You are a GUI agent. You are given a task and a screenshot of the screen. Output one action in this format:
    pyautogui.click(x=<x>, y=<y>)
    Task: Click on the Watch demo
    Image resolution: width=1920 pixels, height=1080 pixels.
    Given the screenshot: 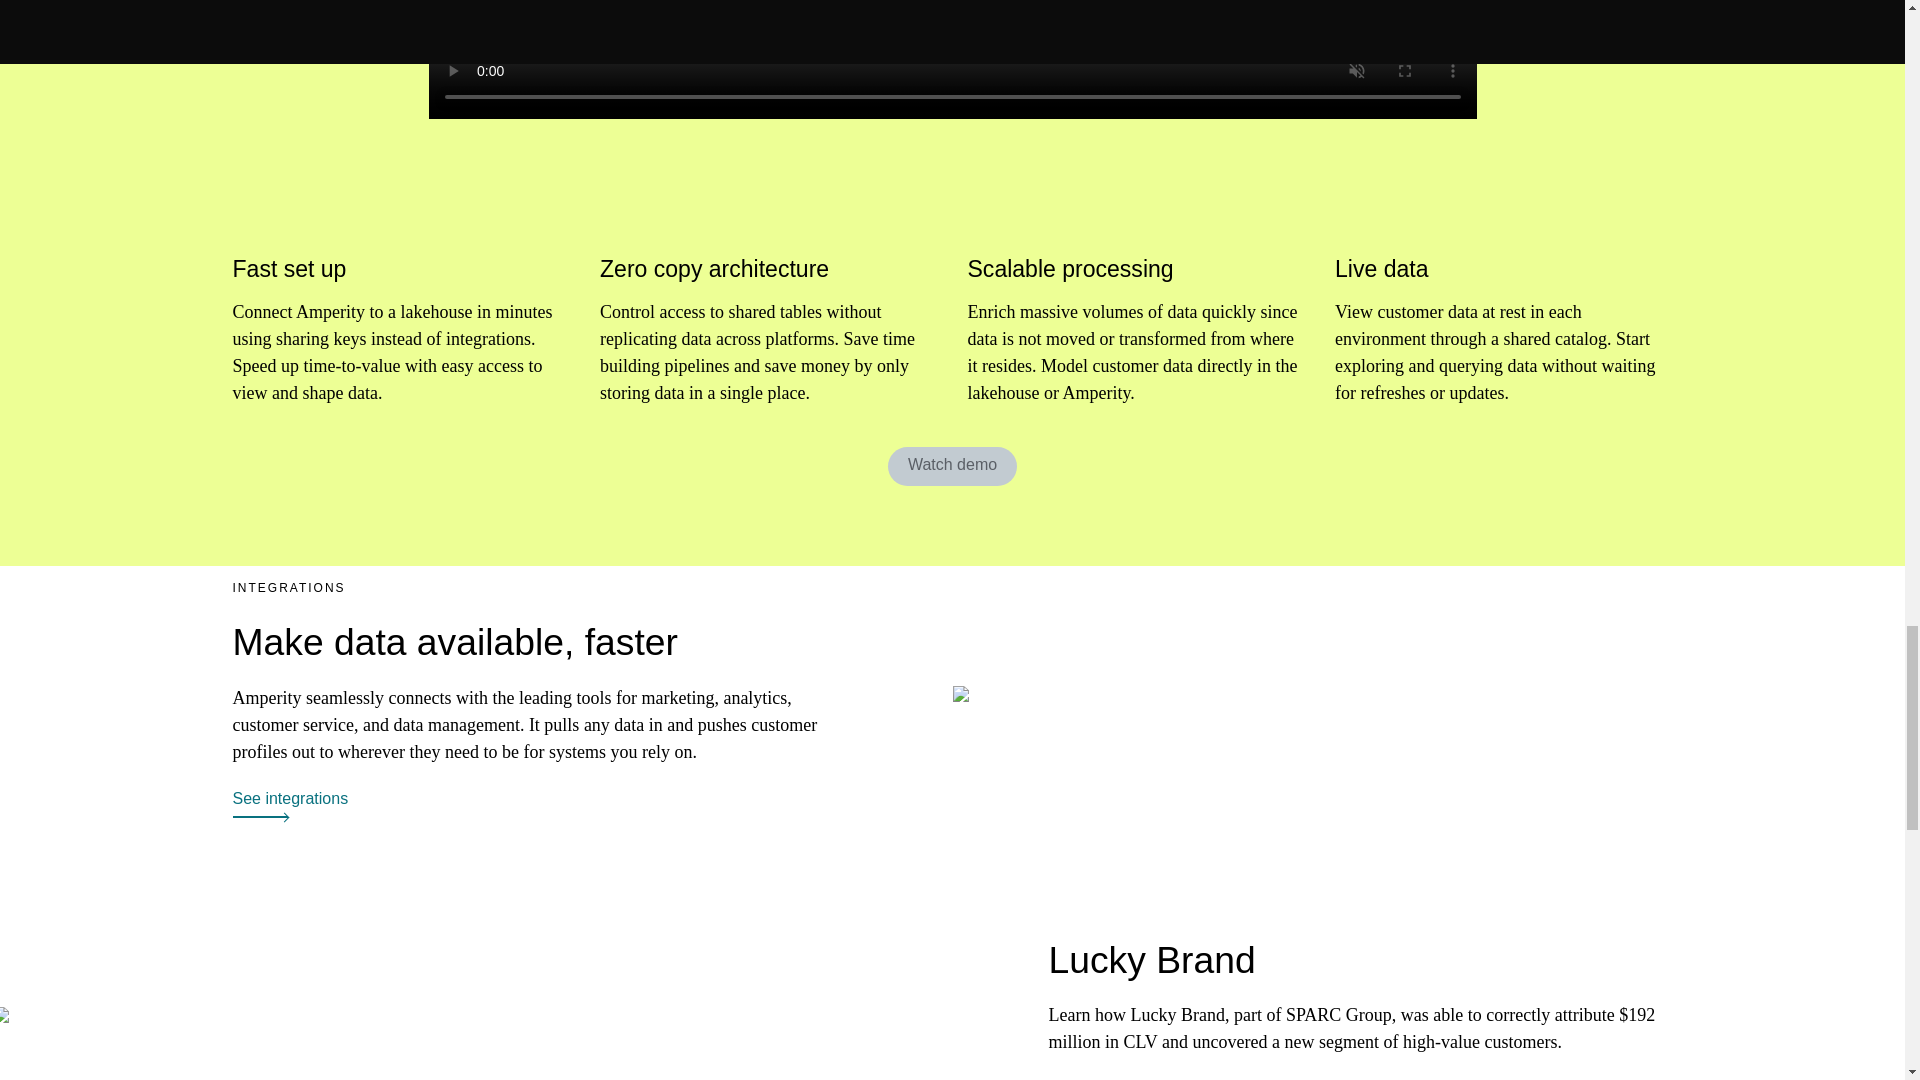 What is the action you would take?
    pyautogui.click(x=952, y=464)
    